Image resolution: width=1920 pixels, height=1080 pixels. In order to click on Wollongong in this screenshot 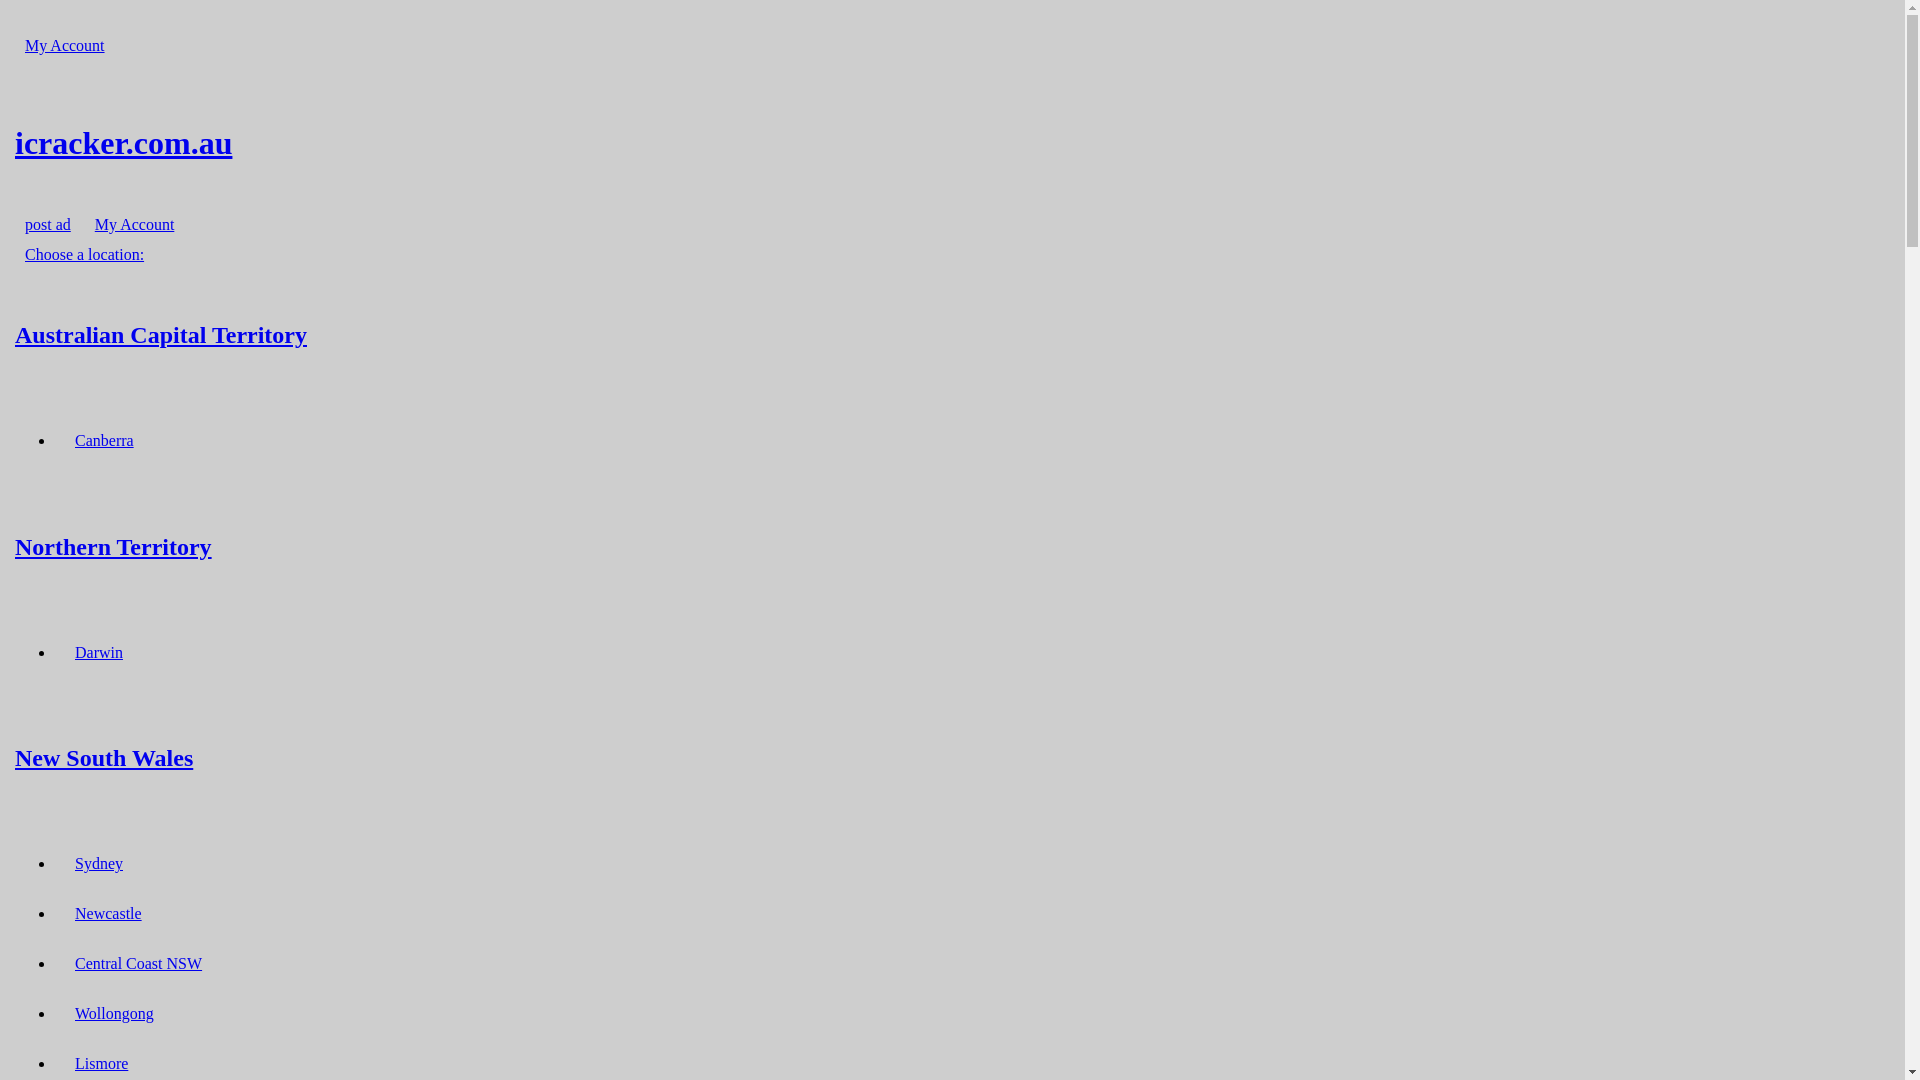, I will do `click(114, 1014)`.